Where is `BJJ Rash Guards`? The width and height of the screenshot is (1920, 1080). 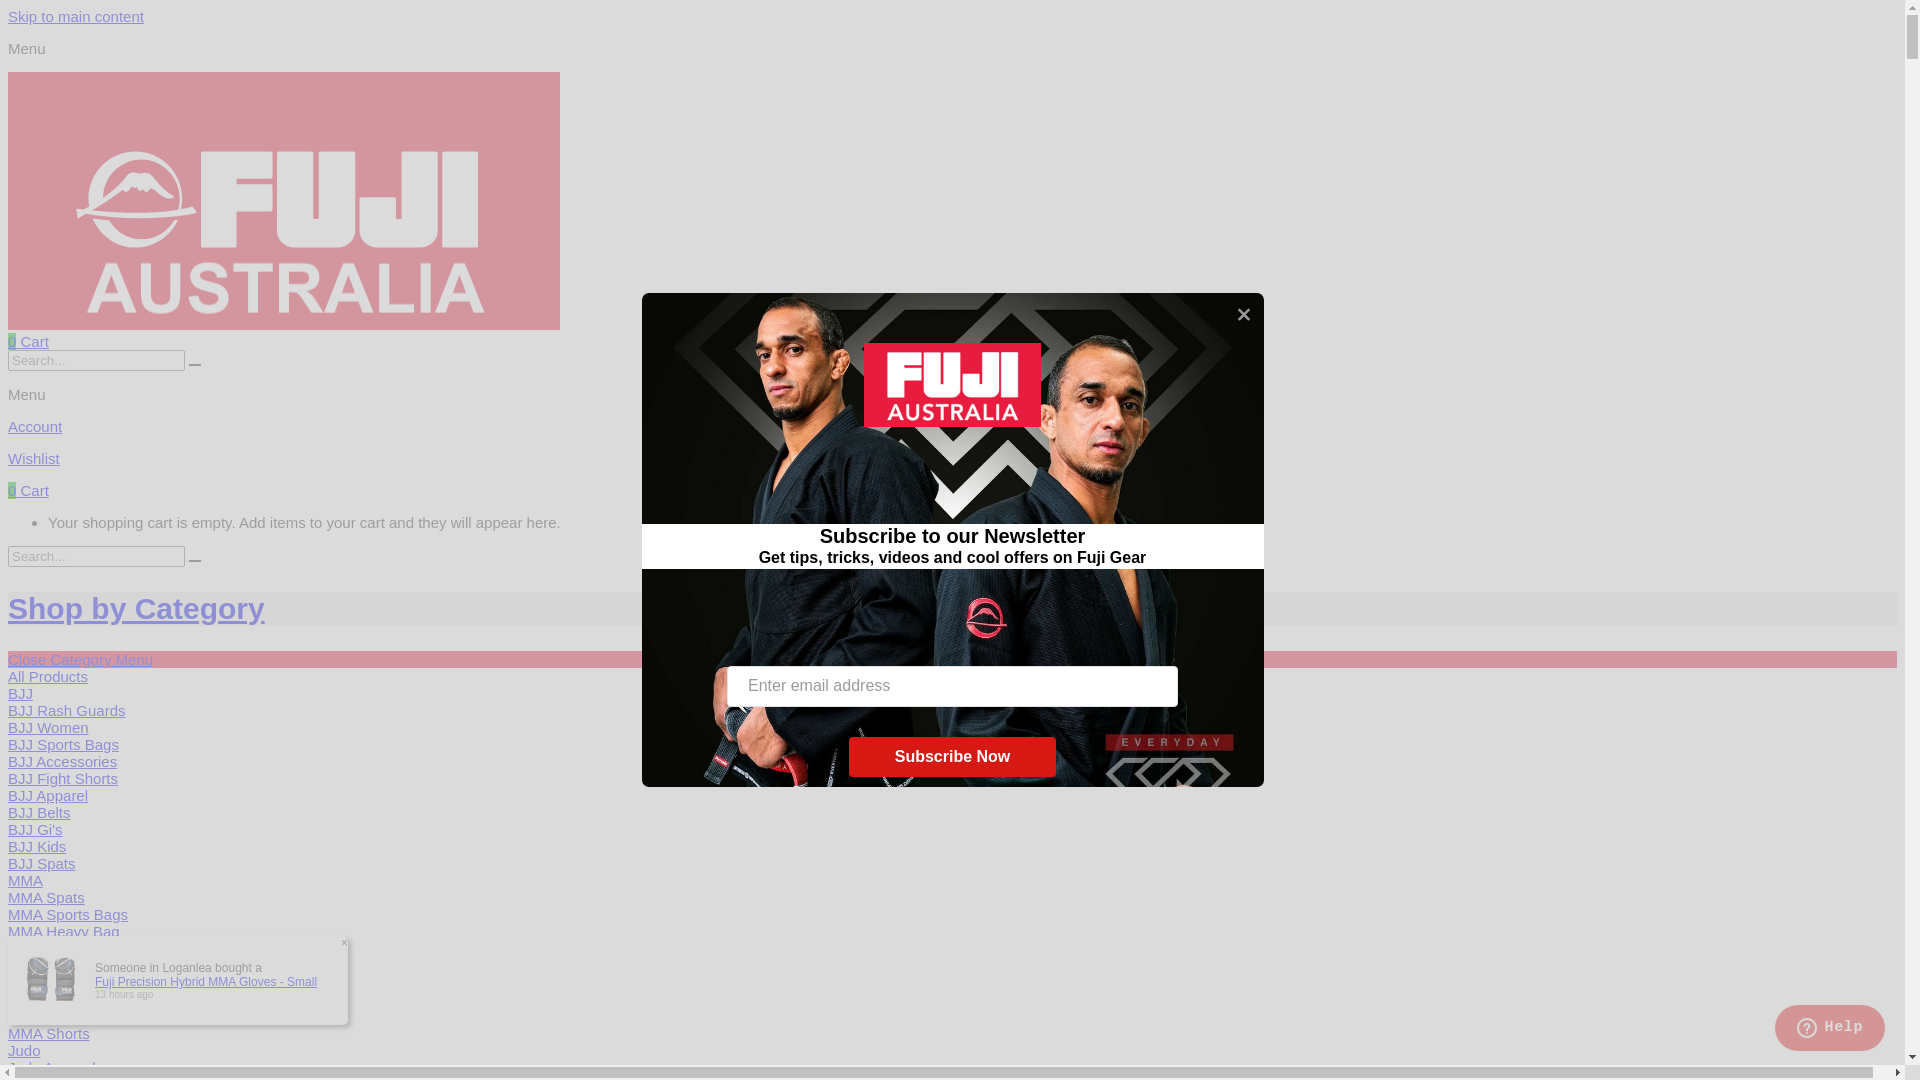 BJJ Rash Guards is located at coordinates (67, 710).